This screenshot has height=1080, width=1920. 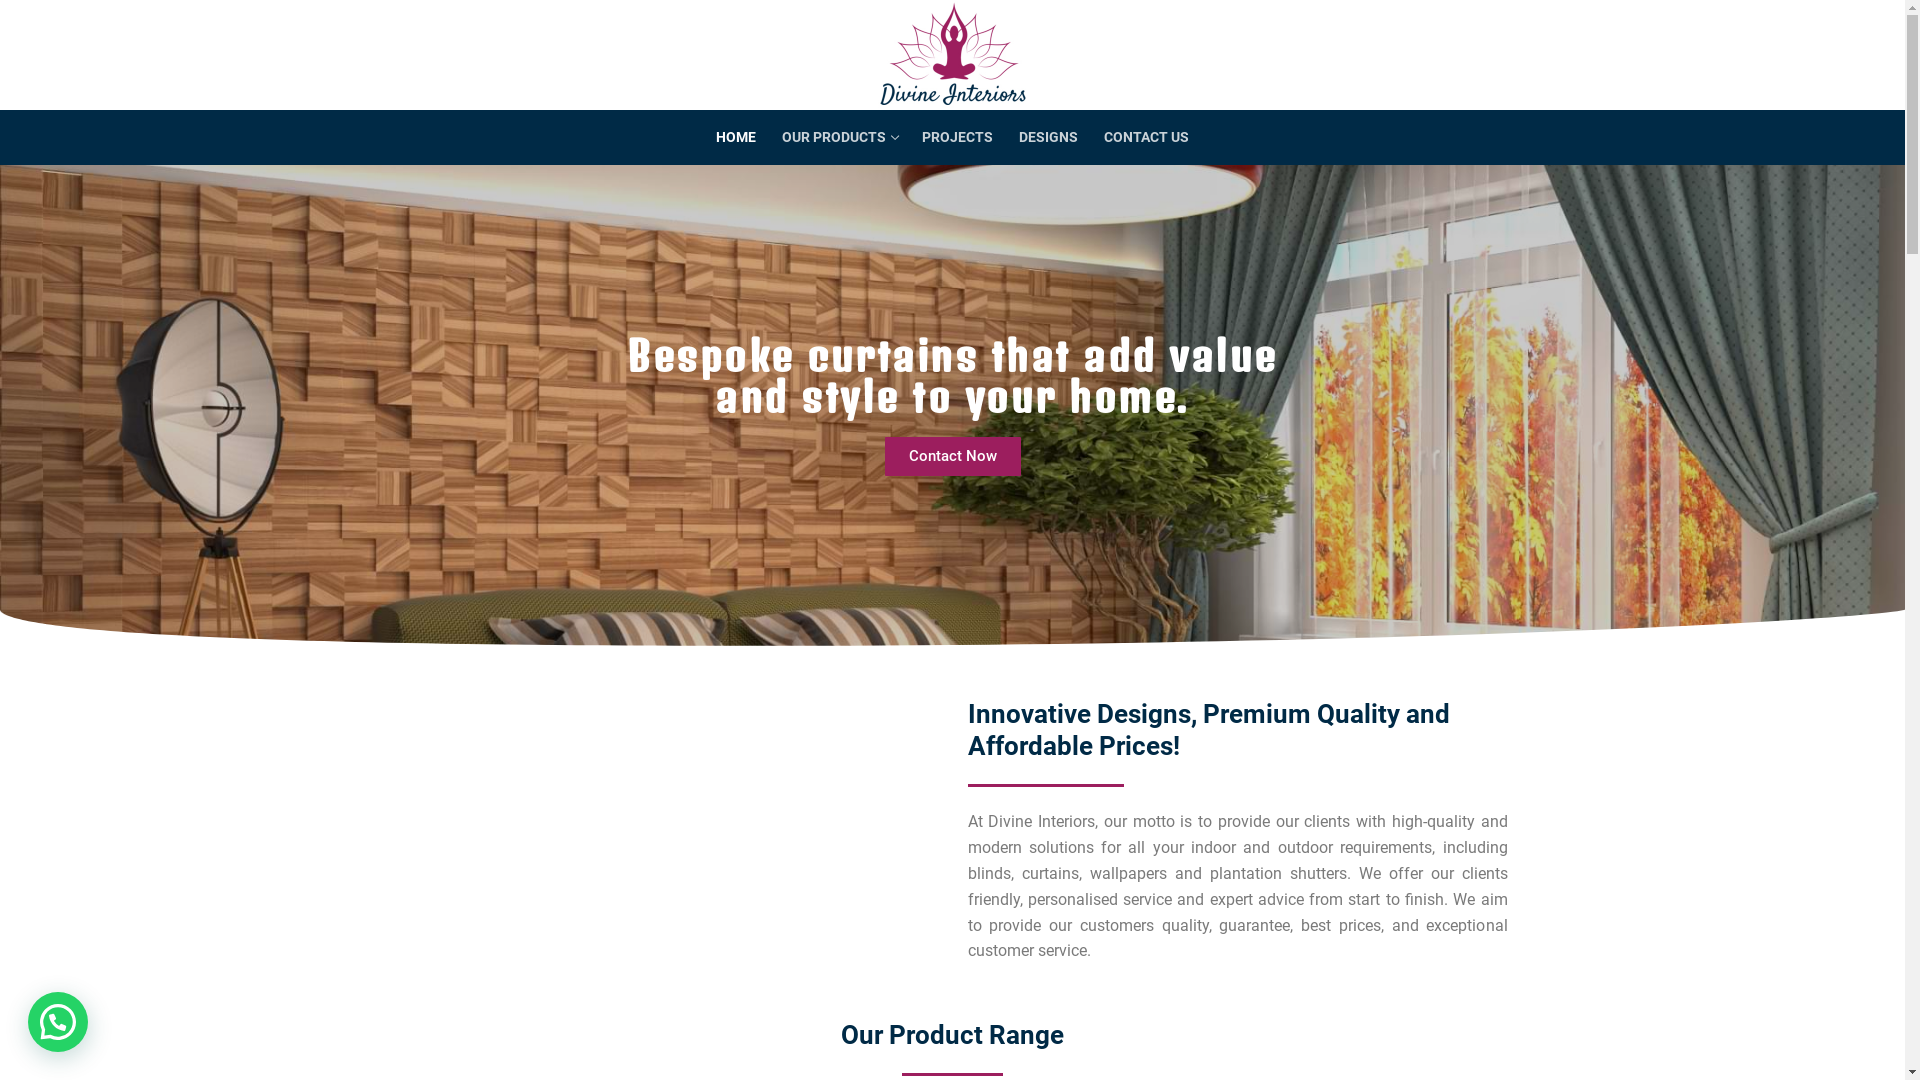 What do you see at coordinates (958, 138) in the screenshot?
I see `PROJECTS` at bounding box center [958, 138].